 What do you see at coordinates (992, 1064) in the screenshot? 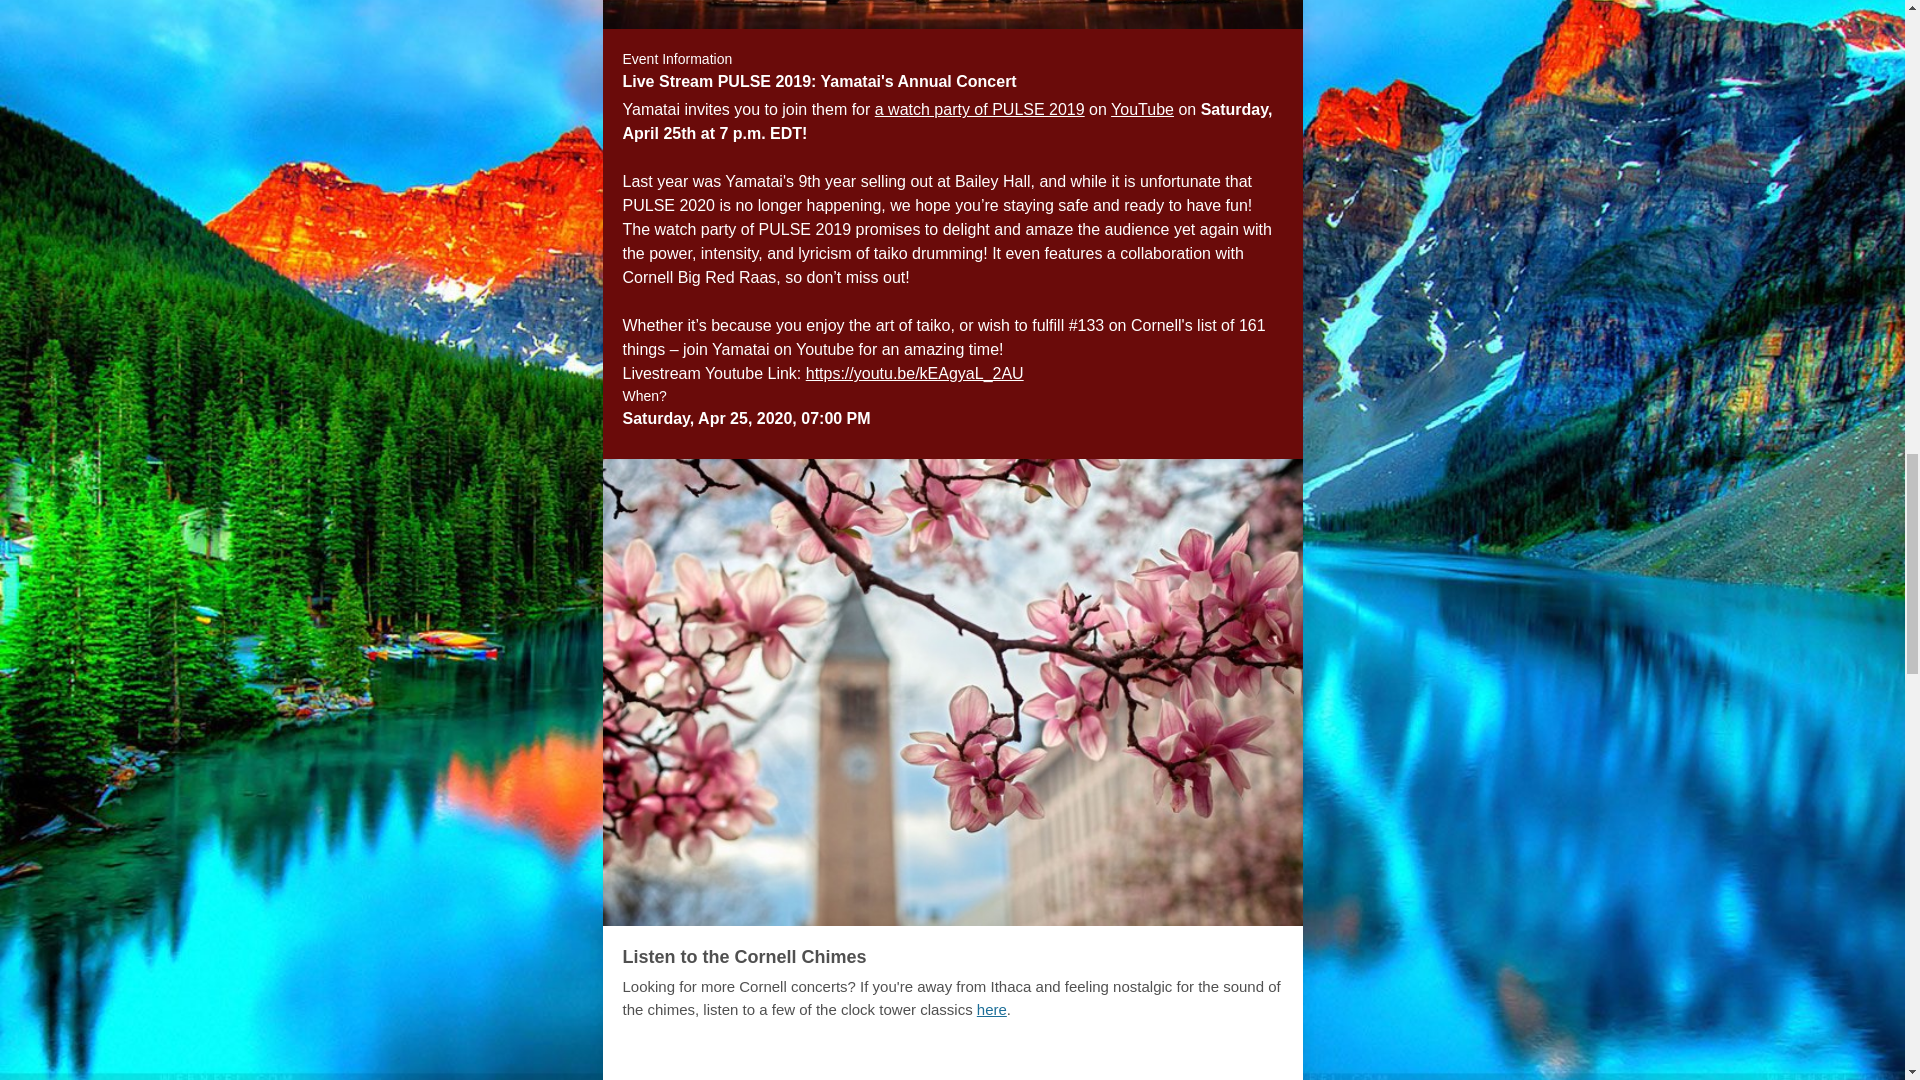
I see `Spot:` at bounding box center [992, 1064].